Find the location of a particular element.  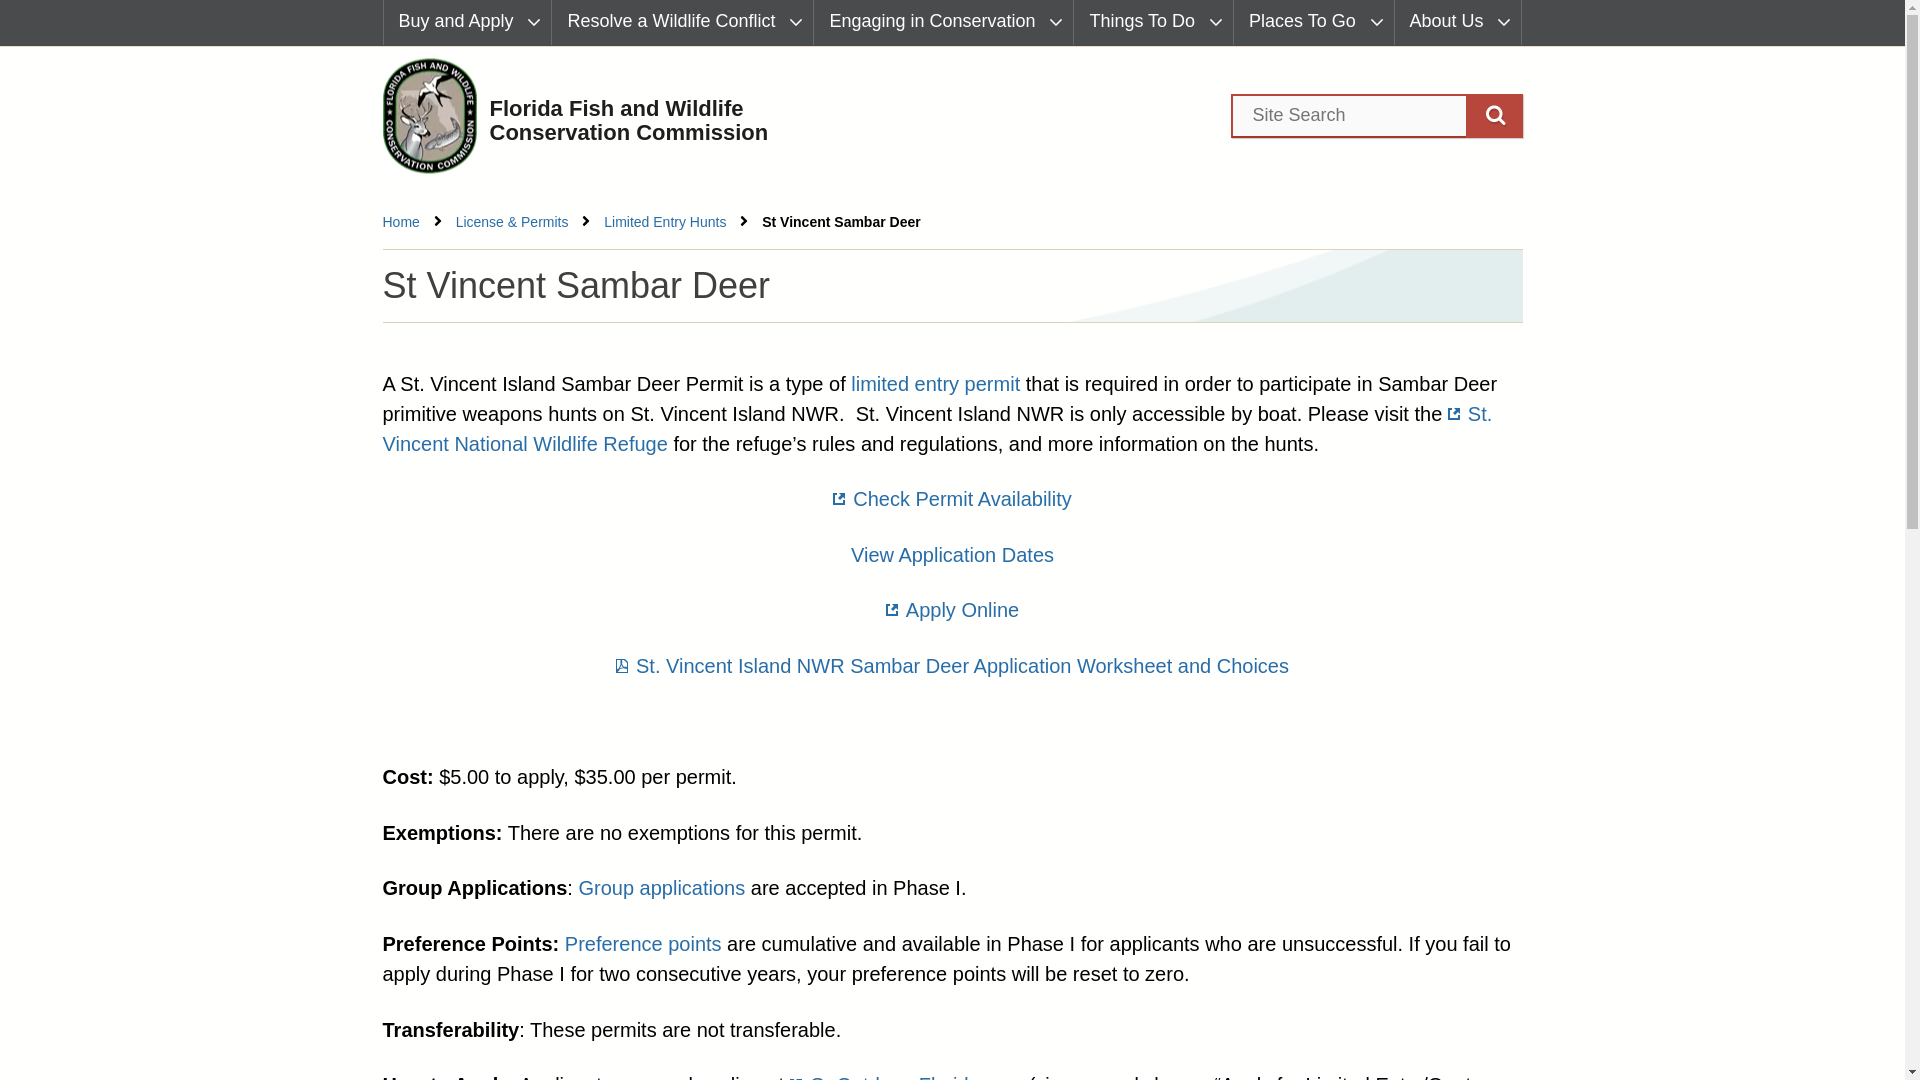

Sambar Deer is located at coordinates (952, 666).